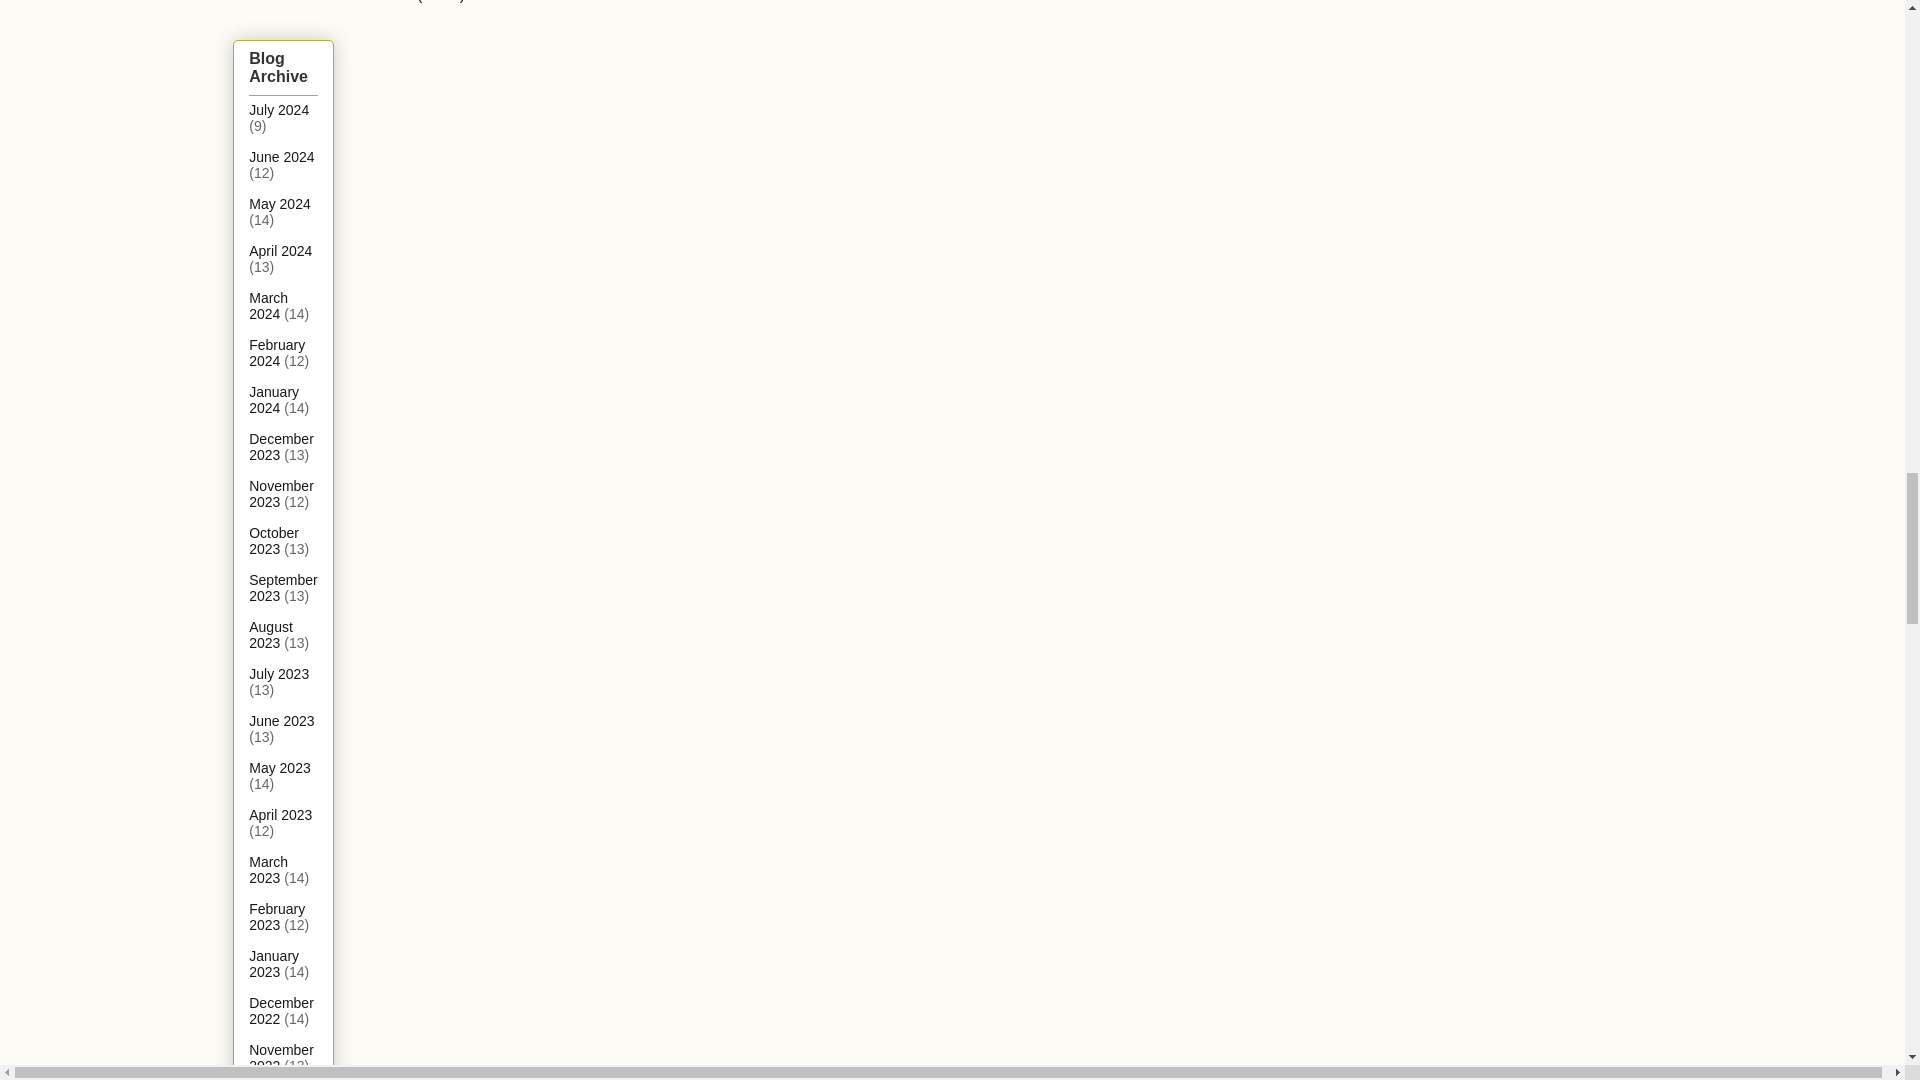 This screenshot has height=1080, width=1920. What do you see at coordinates (282, 720) in the screenshot?
I see `June 2023` at bounding box center [282, 720].